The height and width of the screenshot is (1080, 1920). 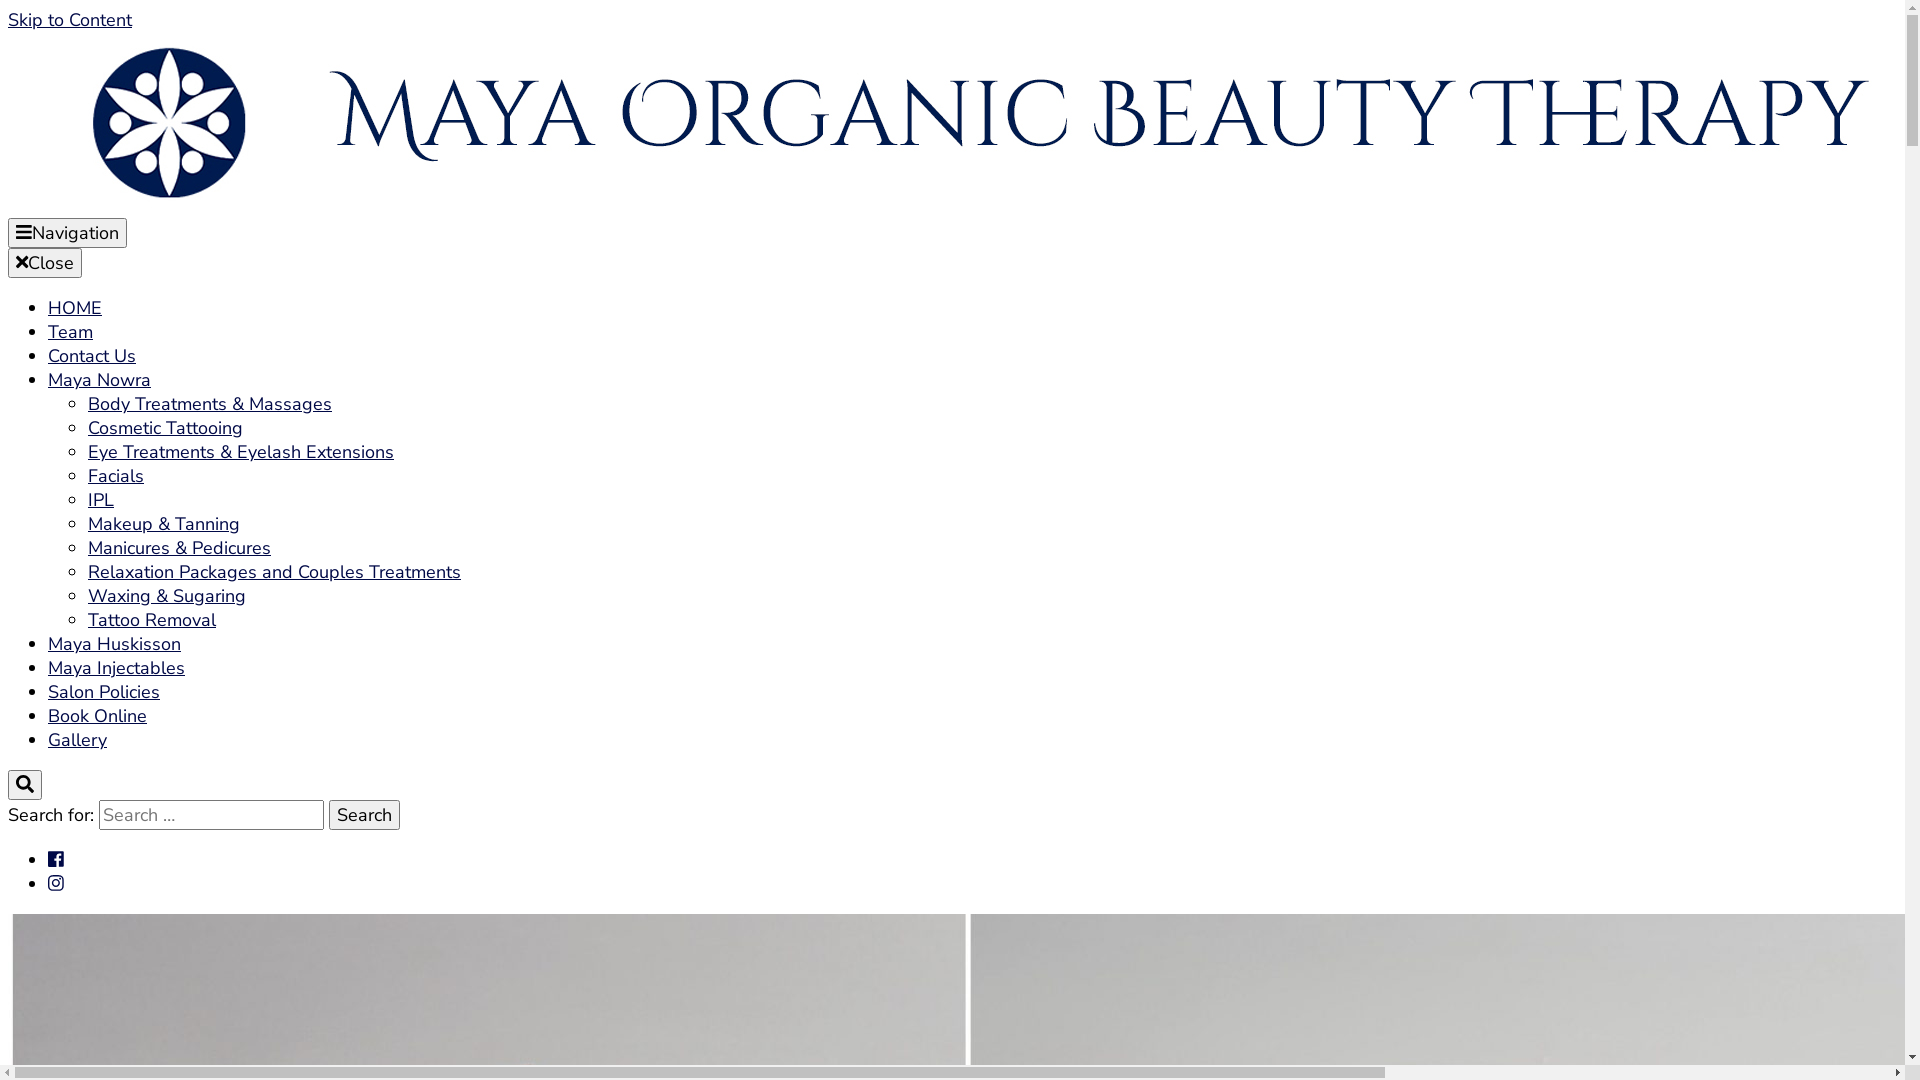 I want to click on Tattoo Removal, so click(x=152, y=620).